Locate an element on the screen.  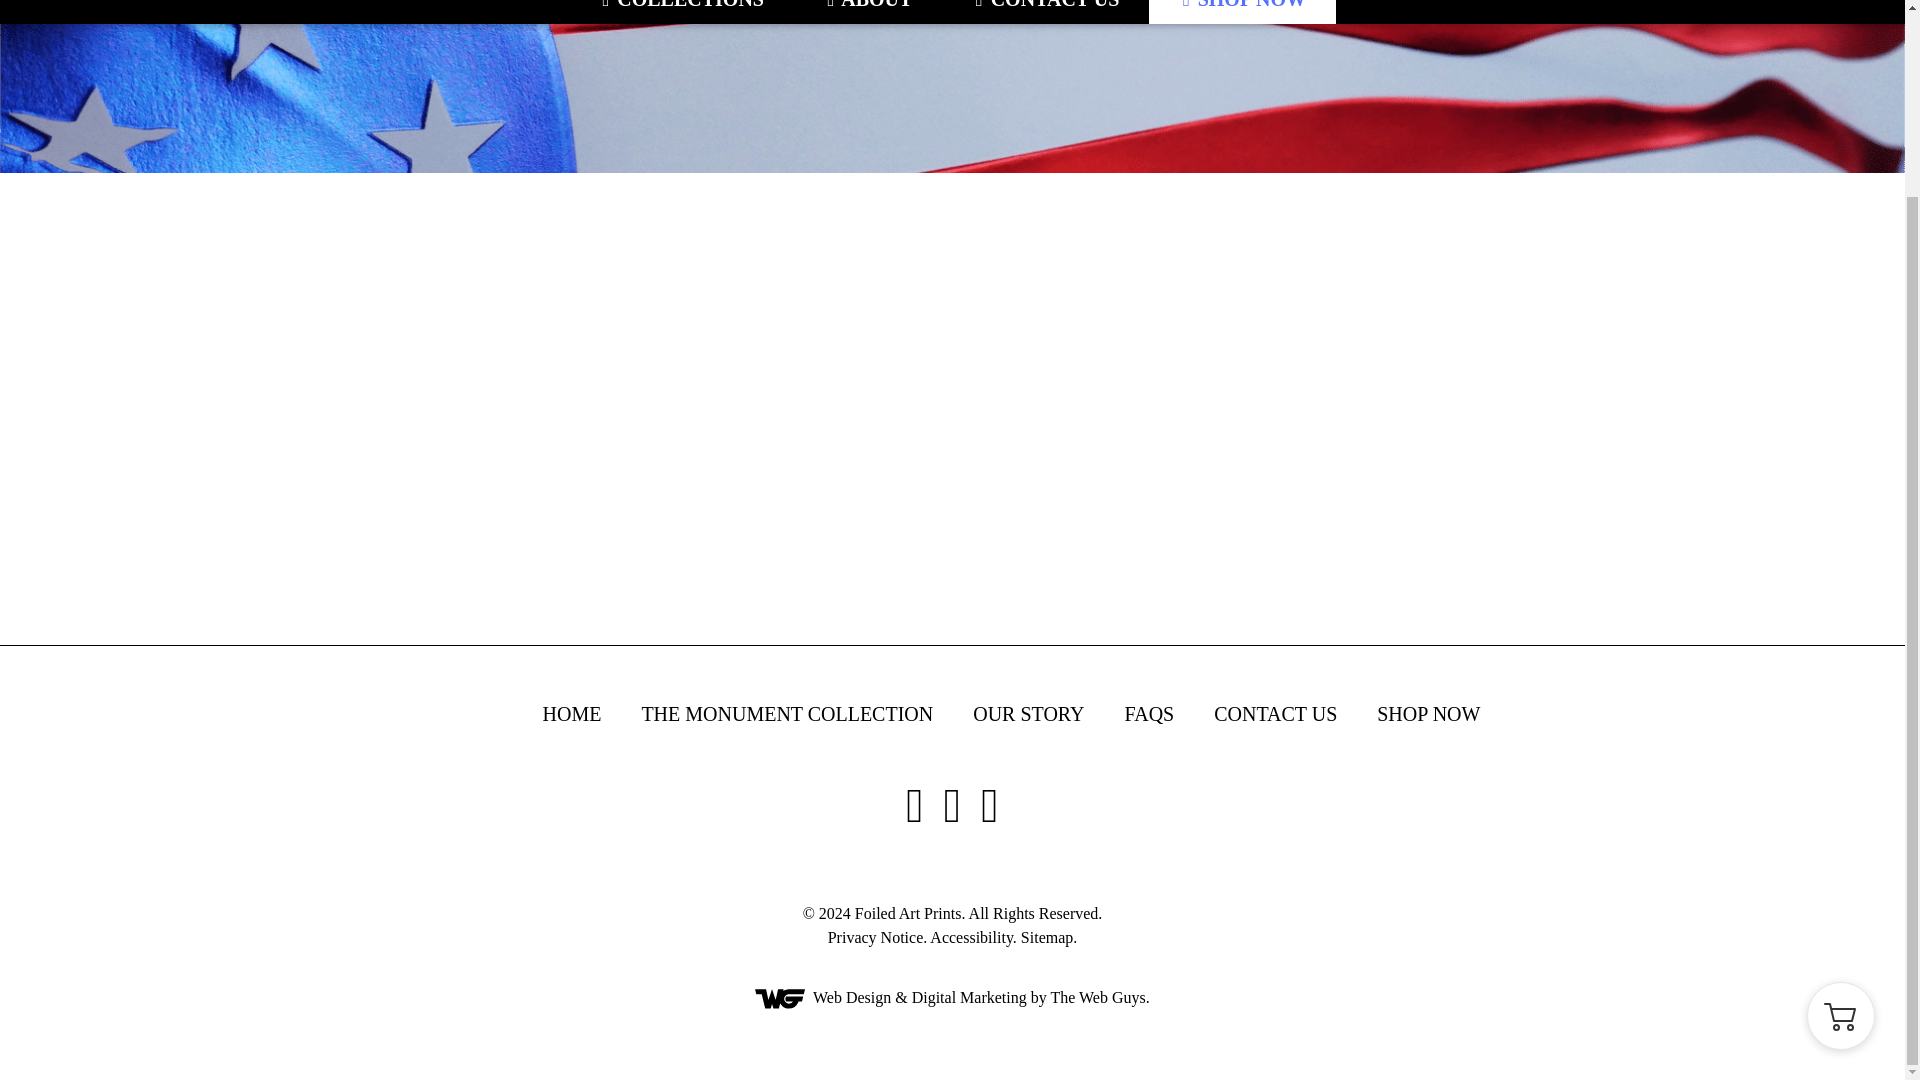
CONTACT US is located at coordinates (1274, 714).